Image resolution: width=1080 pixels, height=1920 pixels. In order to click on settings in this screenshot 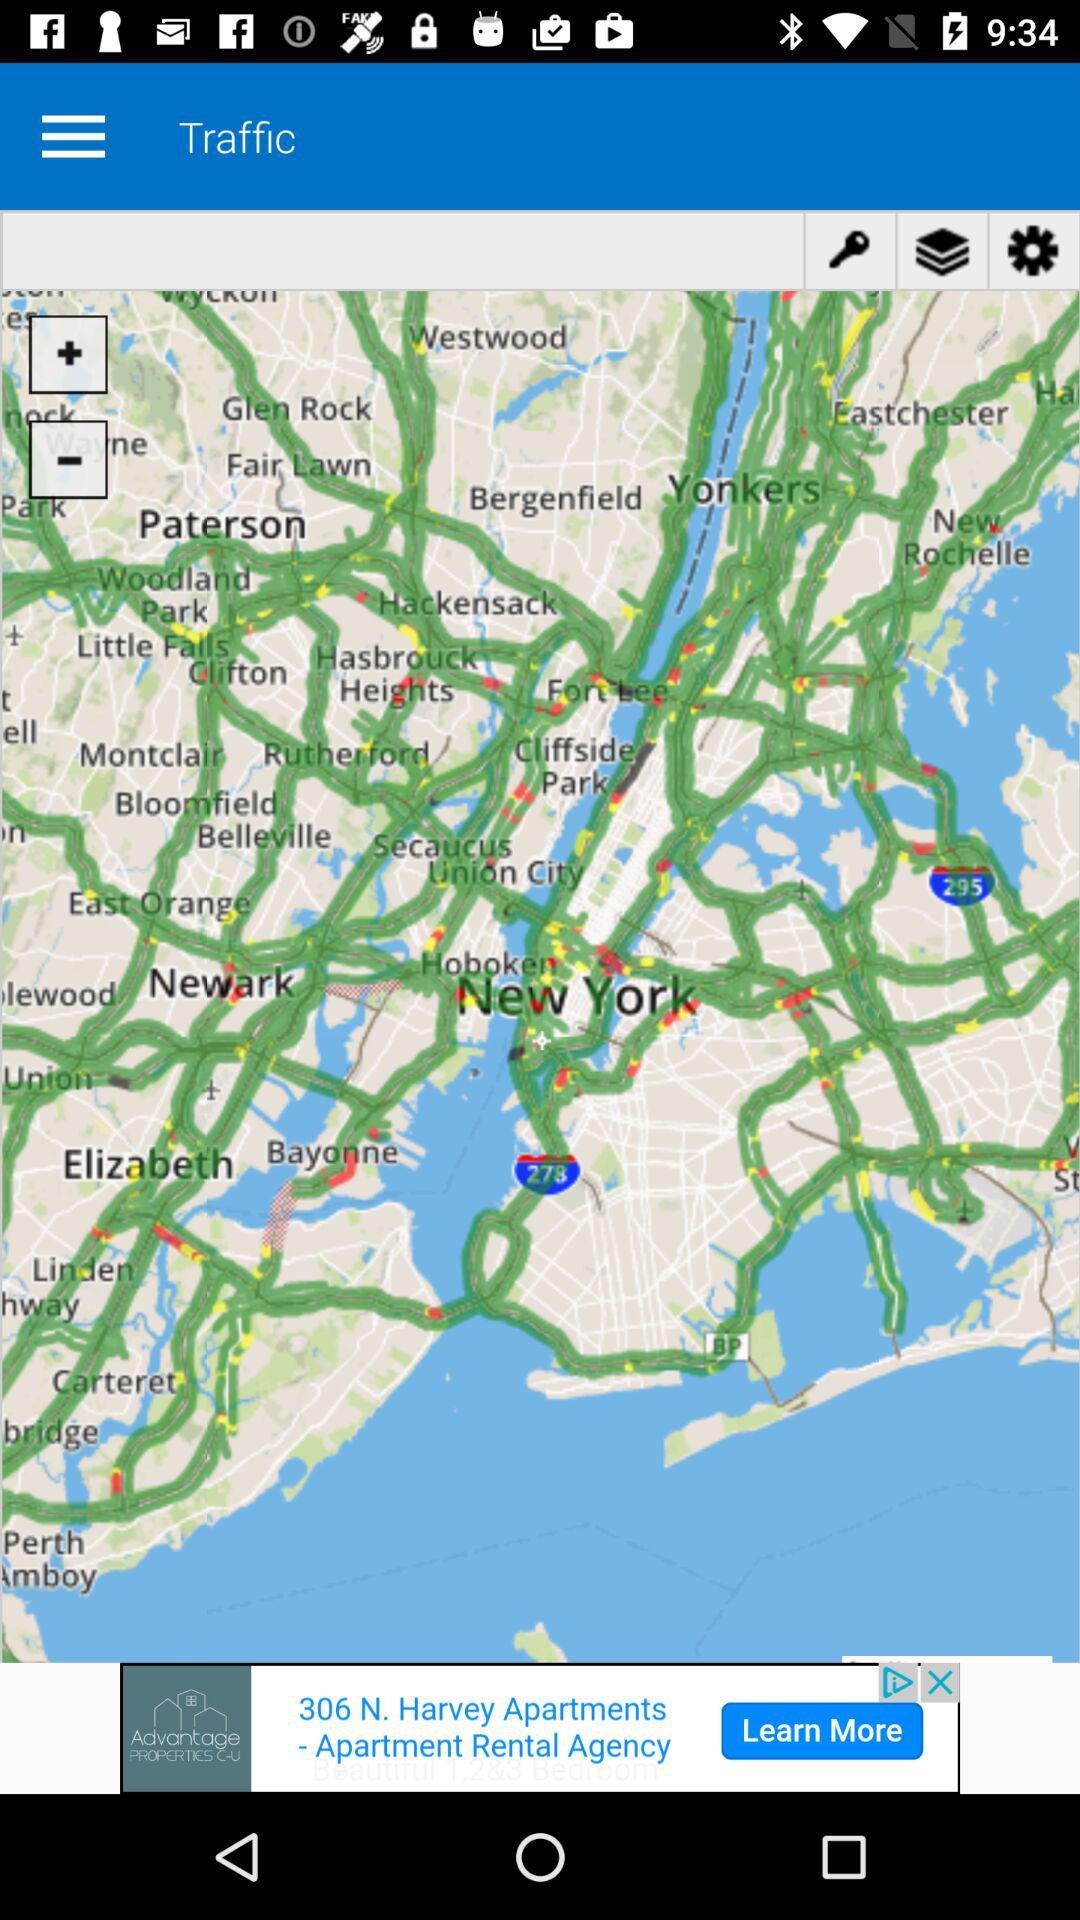, I will do `click(73, 136)`.